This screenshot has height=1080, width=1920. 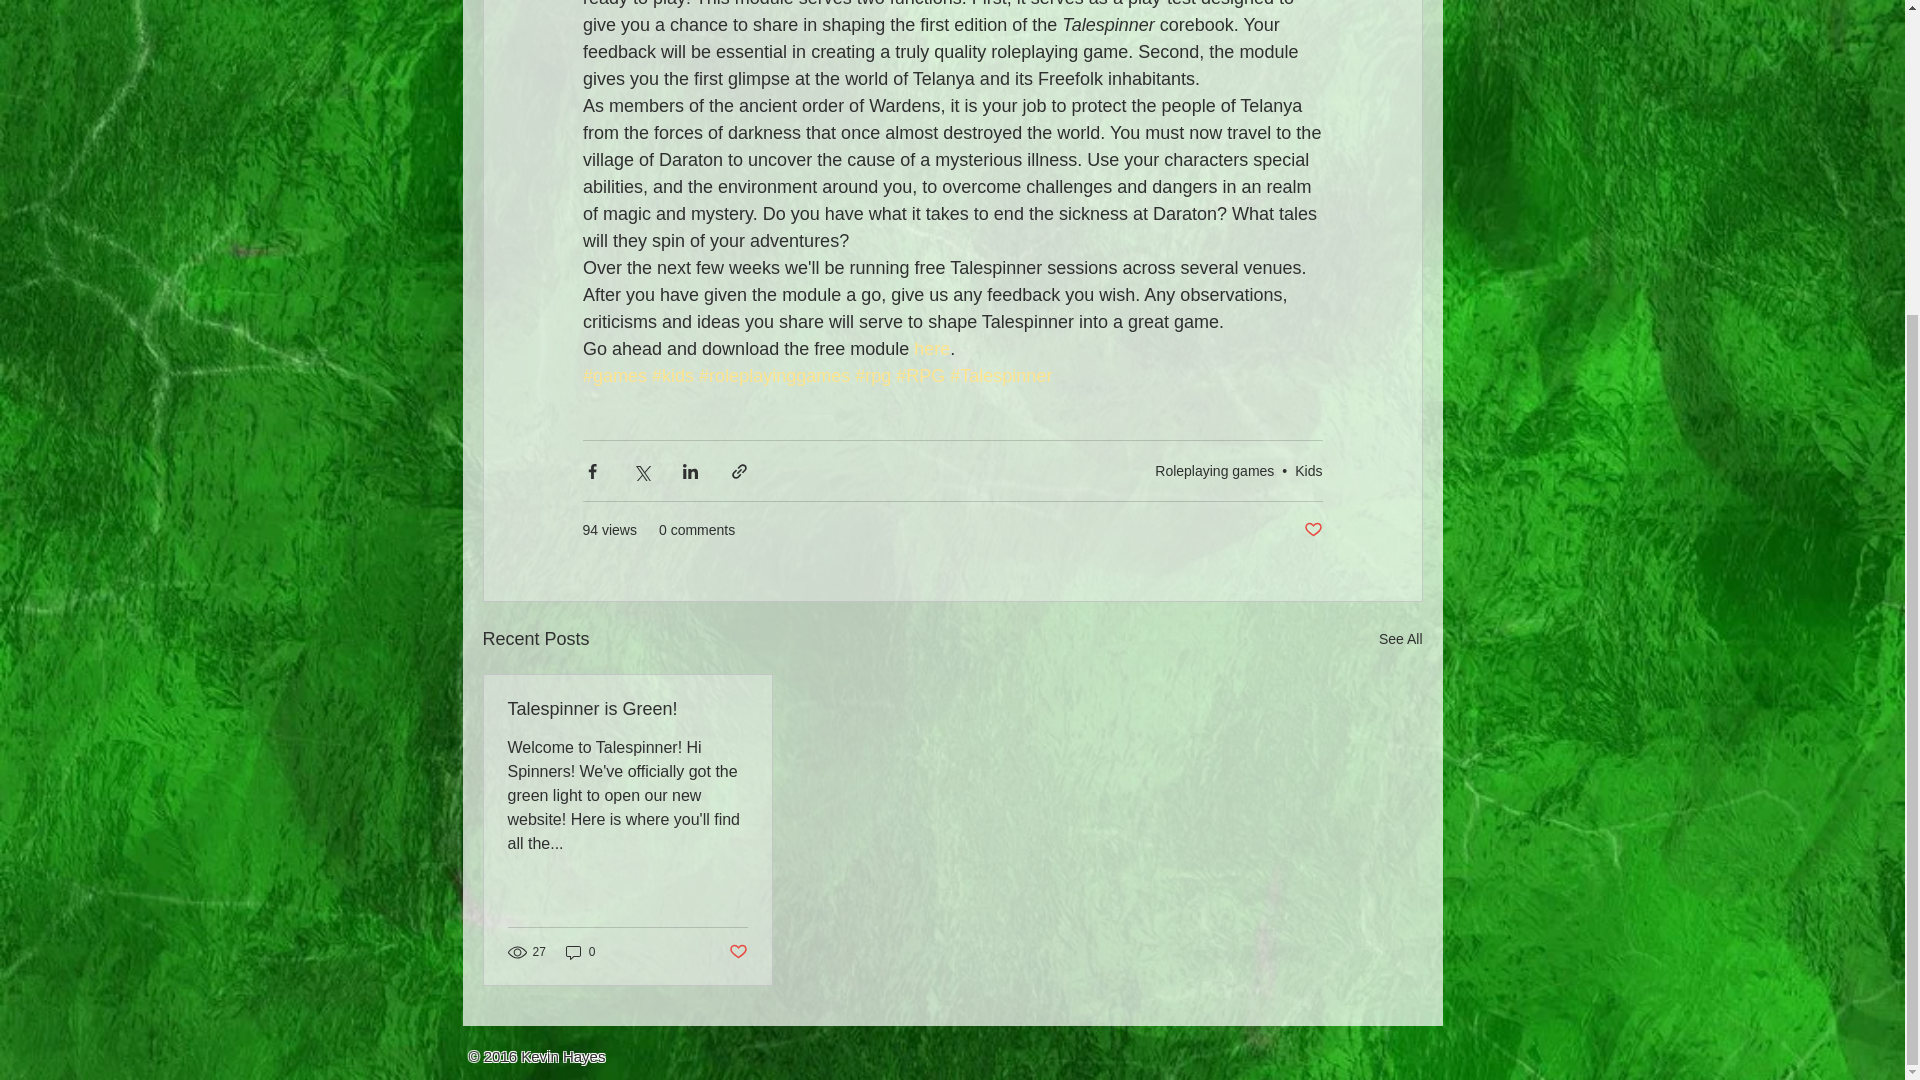 What do you see at coordinates (932, 348) in the screenshot?
I see `here` at bounding box center [932, 348].